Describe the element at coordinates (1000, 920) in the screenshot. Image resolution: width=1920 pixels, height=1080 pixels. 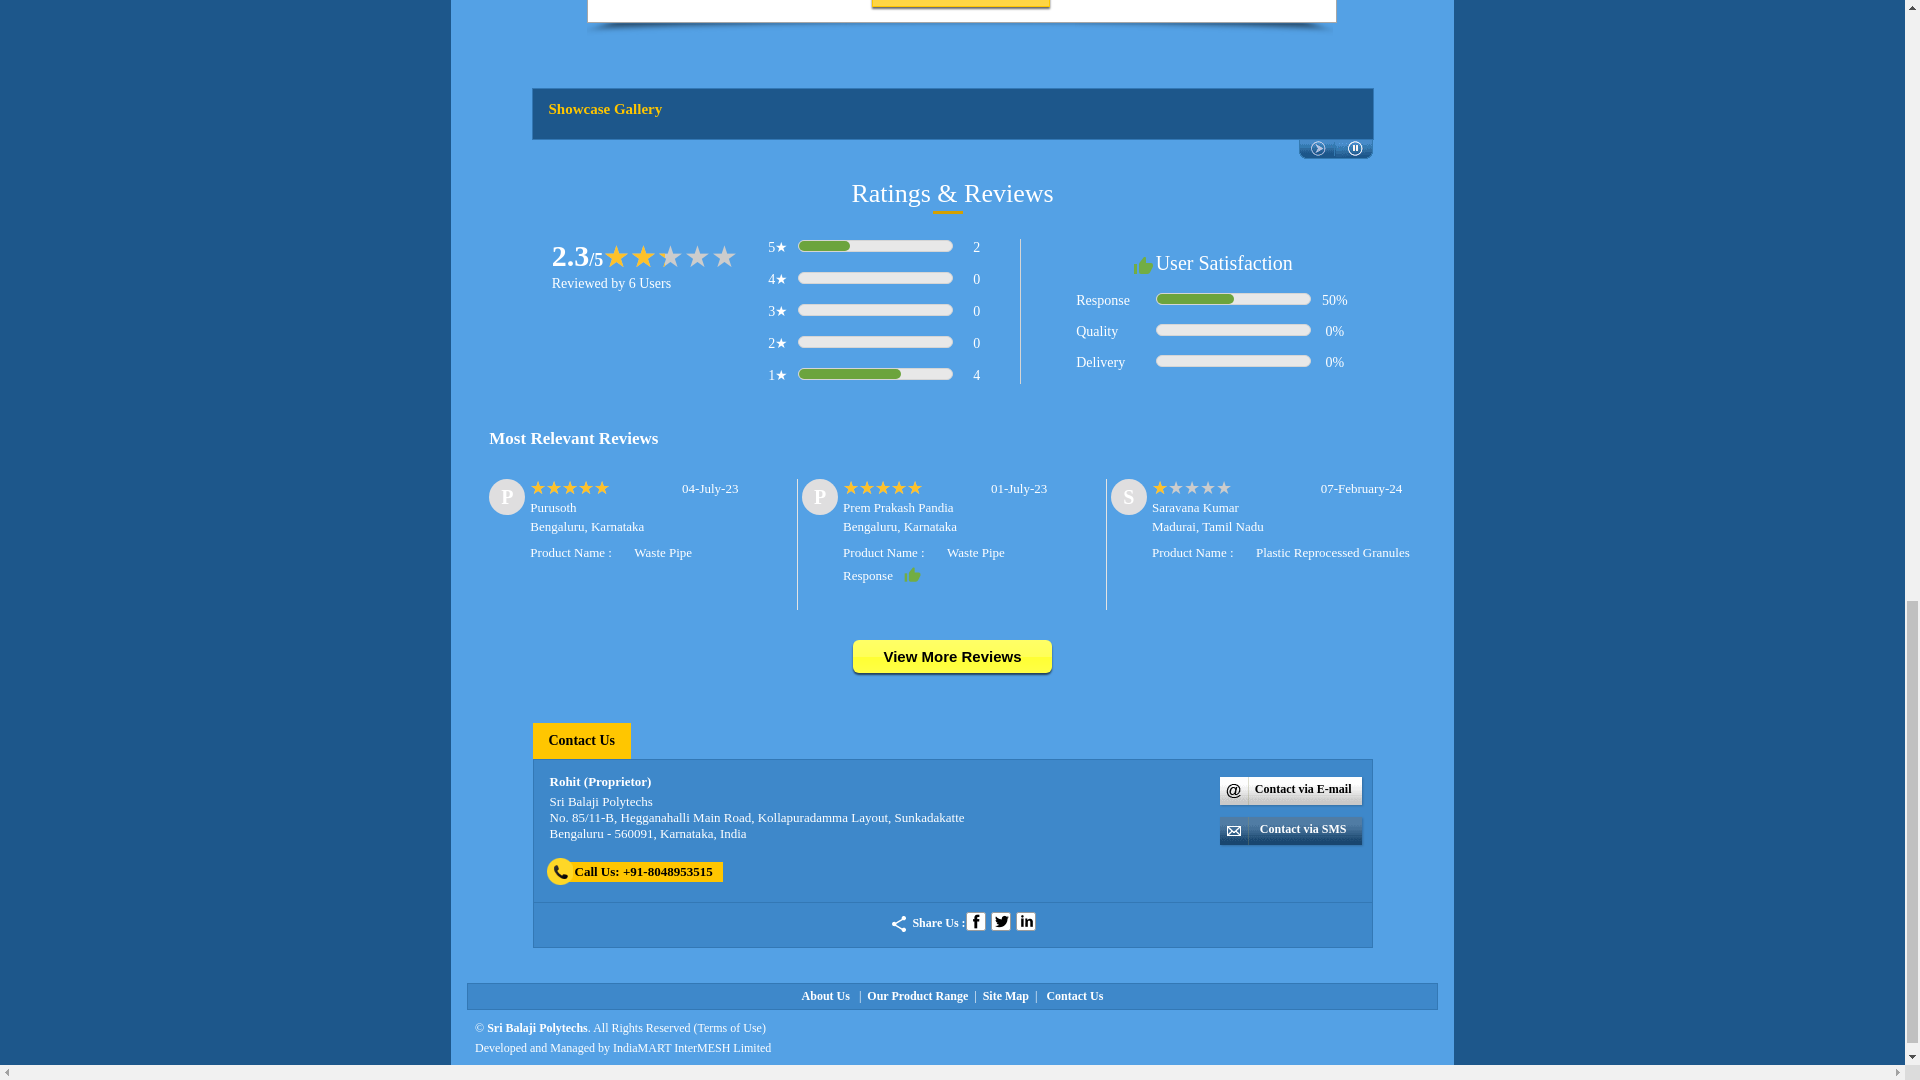
I see `T` at that location.